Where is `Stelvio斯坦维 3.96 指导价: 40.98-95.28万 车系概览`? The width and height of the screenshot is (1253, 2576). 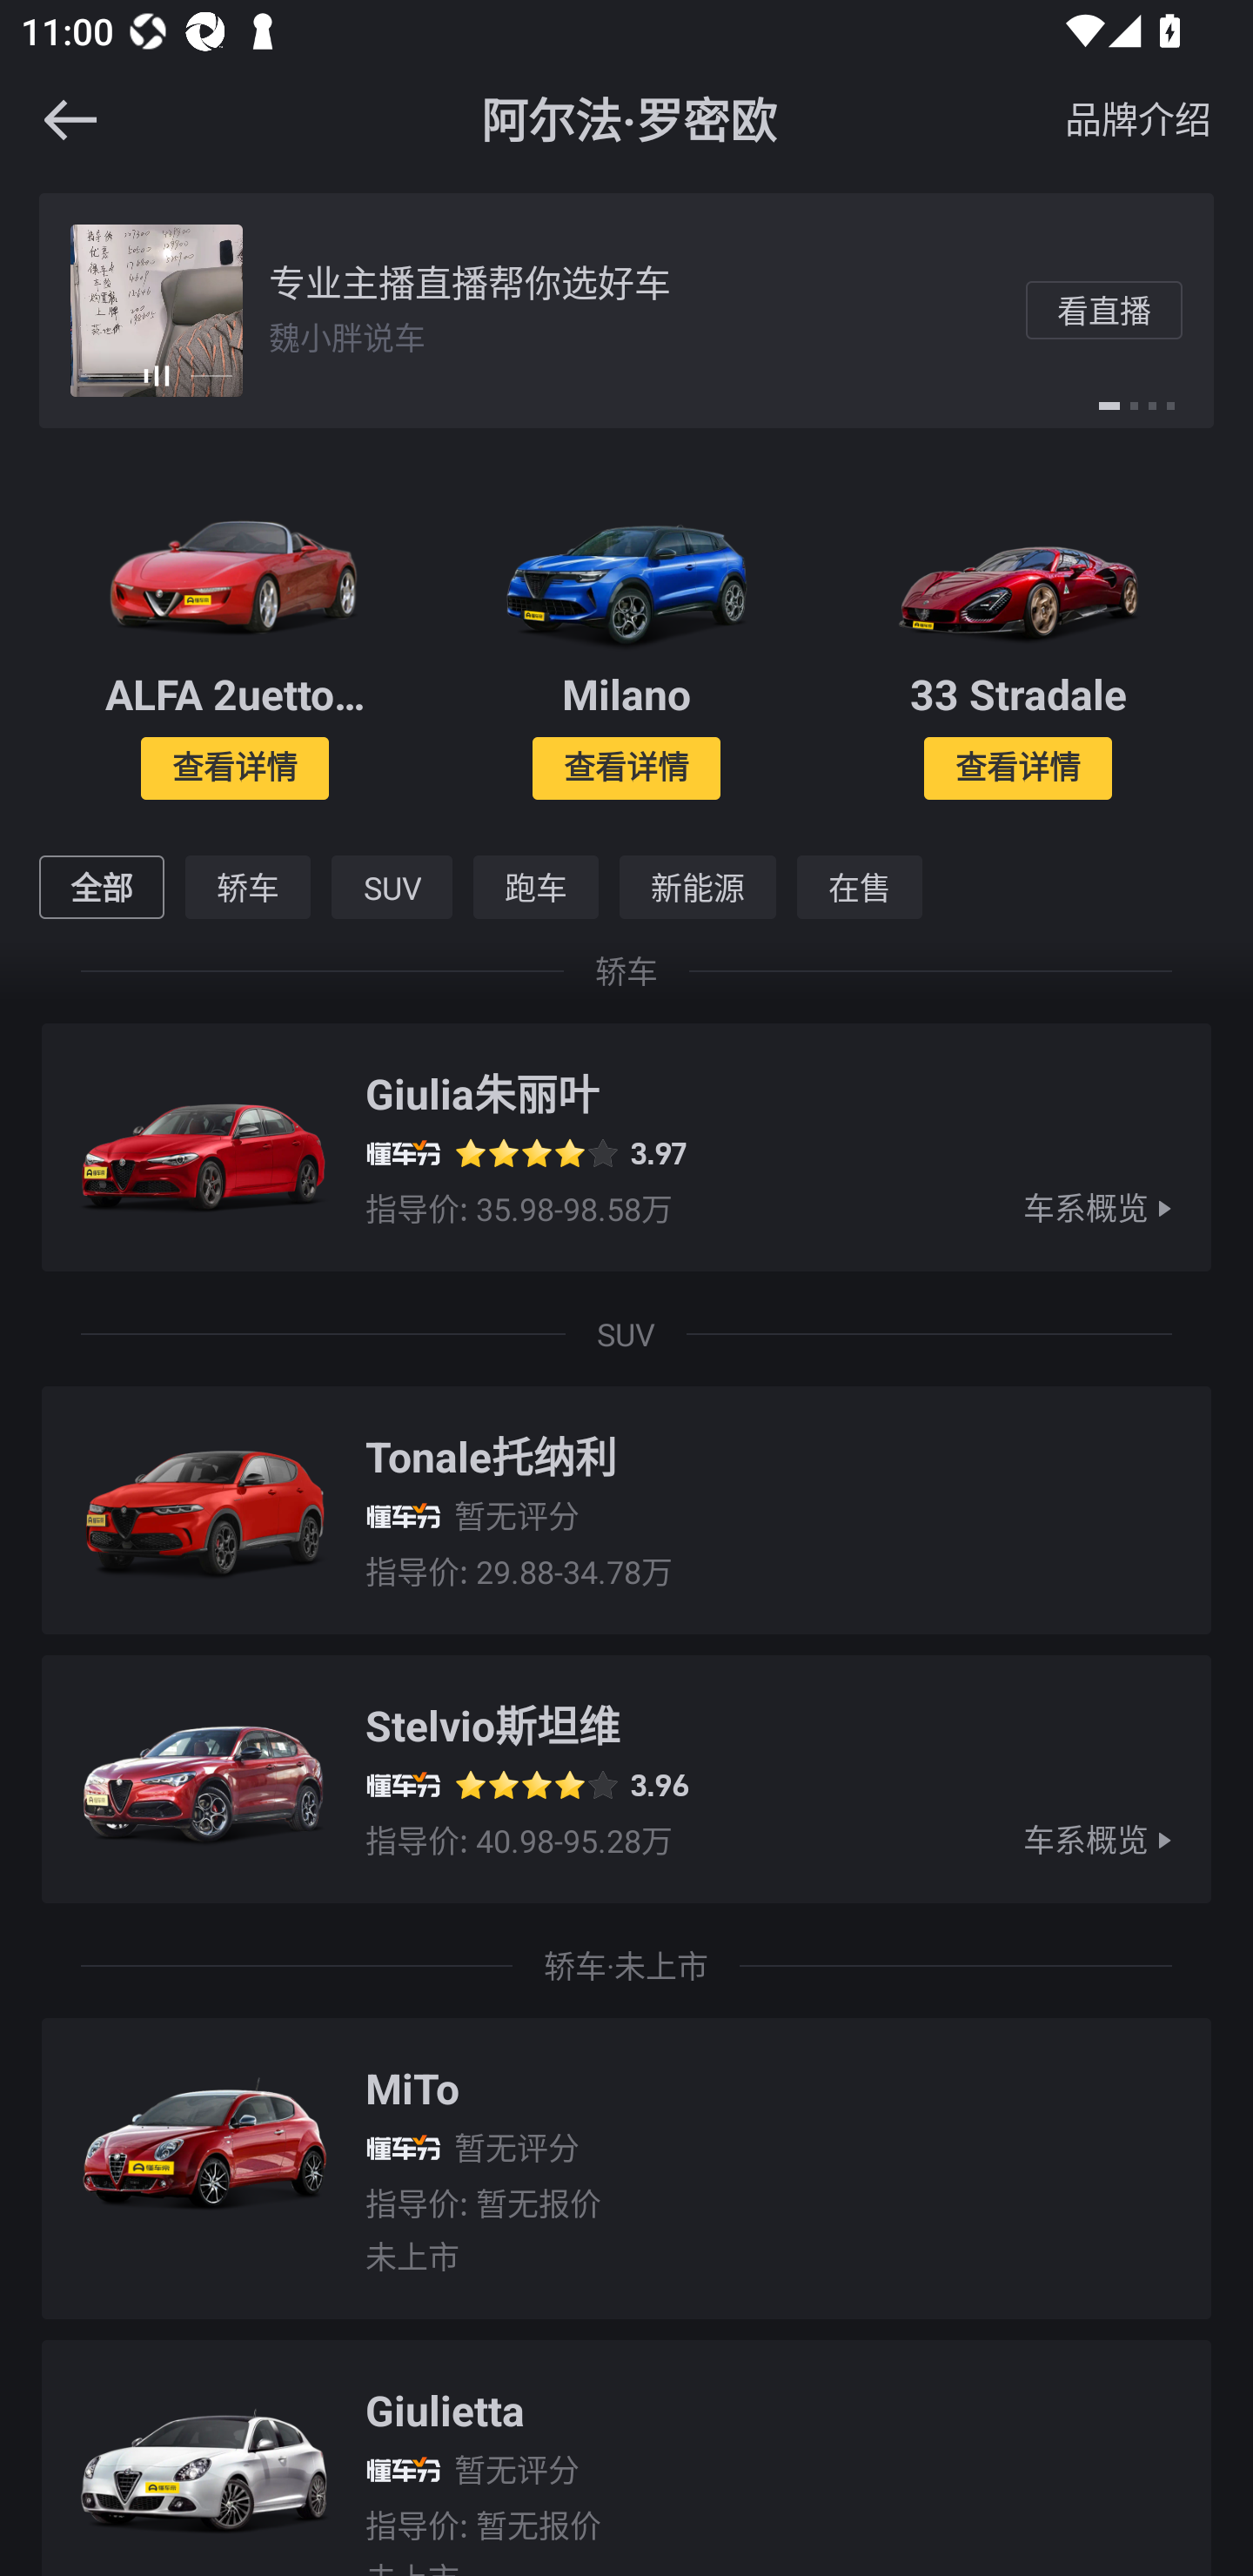
Stelvio斯坦维 3.96 指导价: 40.98-95.28万 车系概览 is located at coordinates (626, 1783).